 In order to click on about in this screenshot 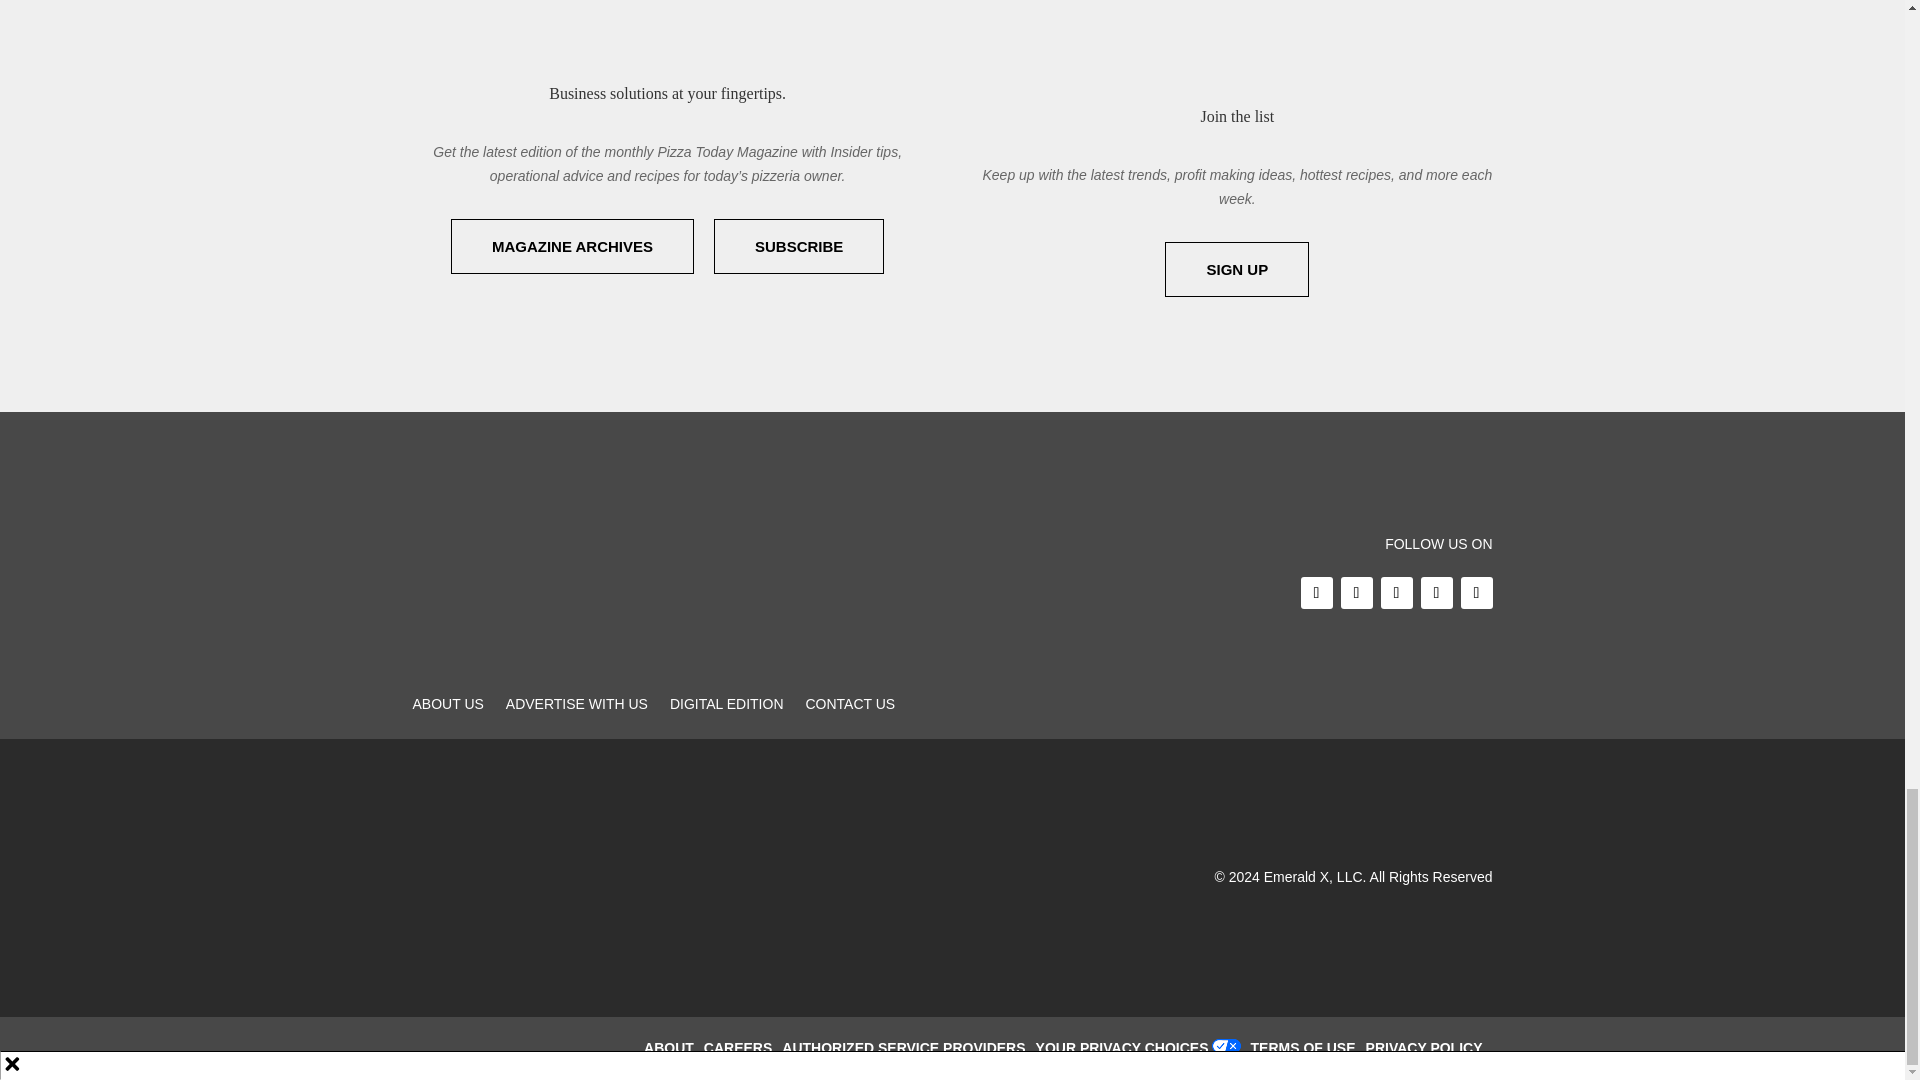, I will do `click(674, 1048)`.